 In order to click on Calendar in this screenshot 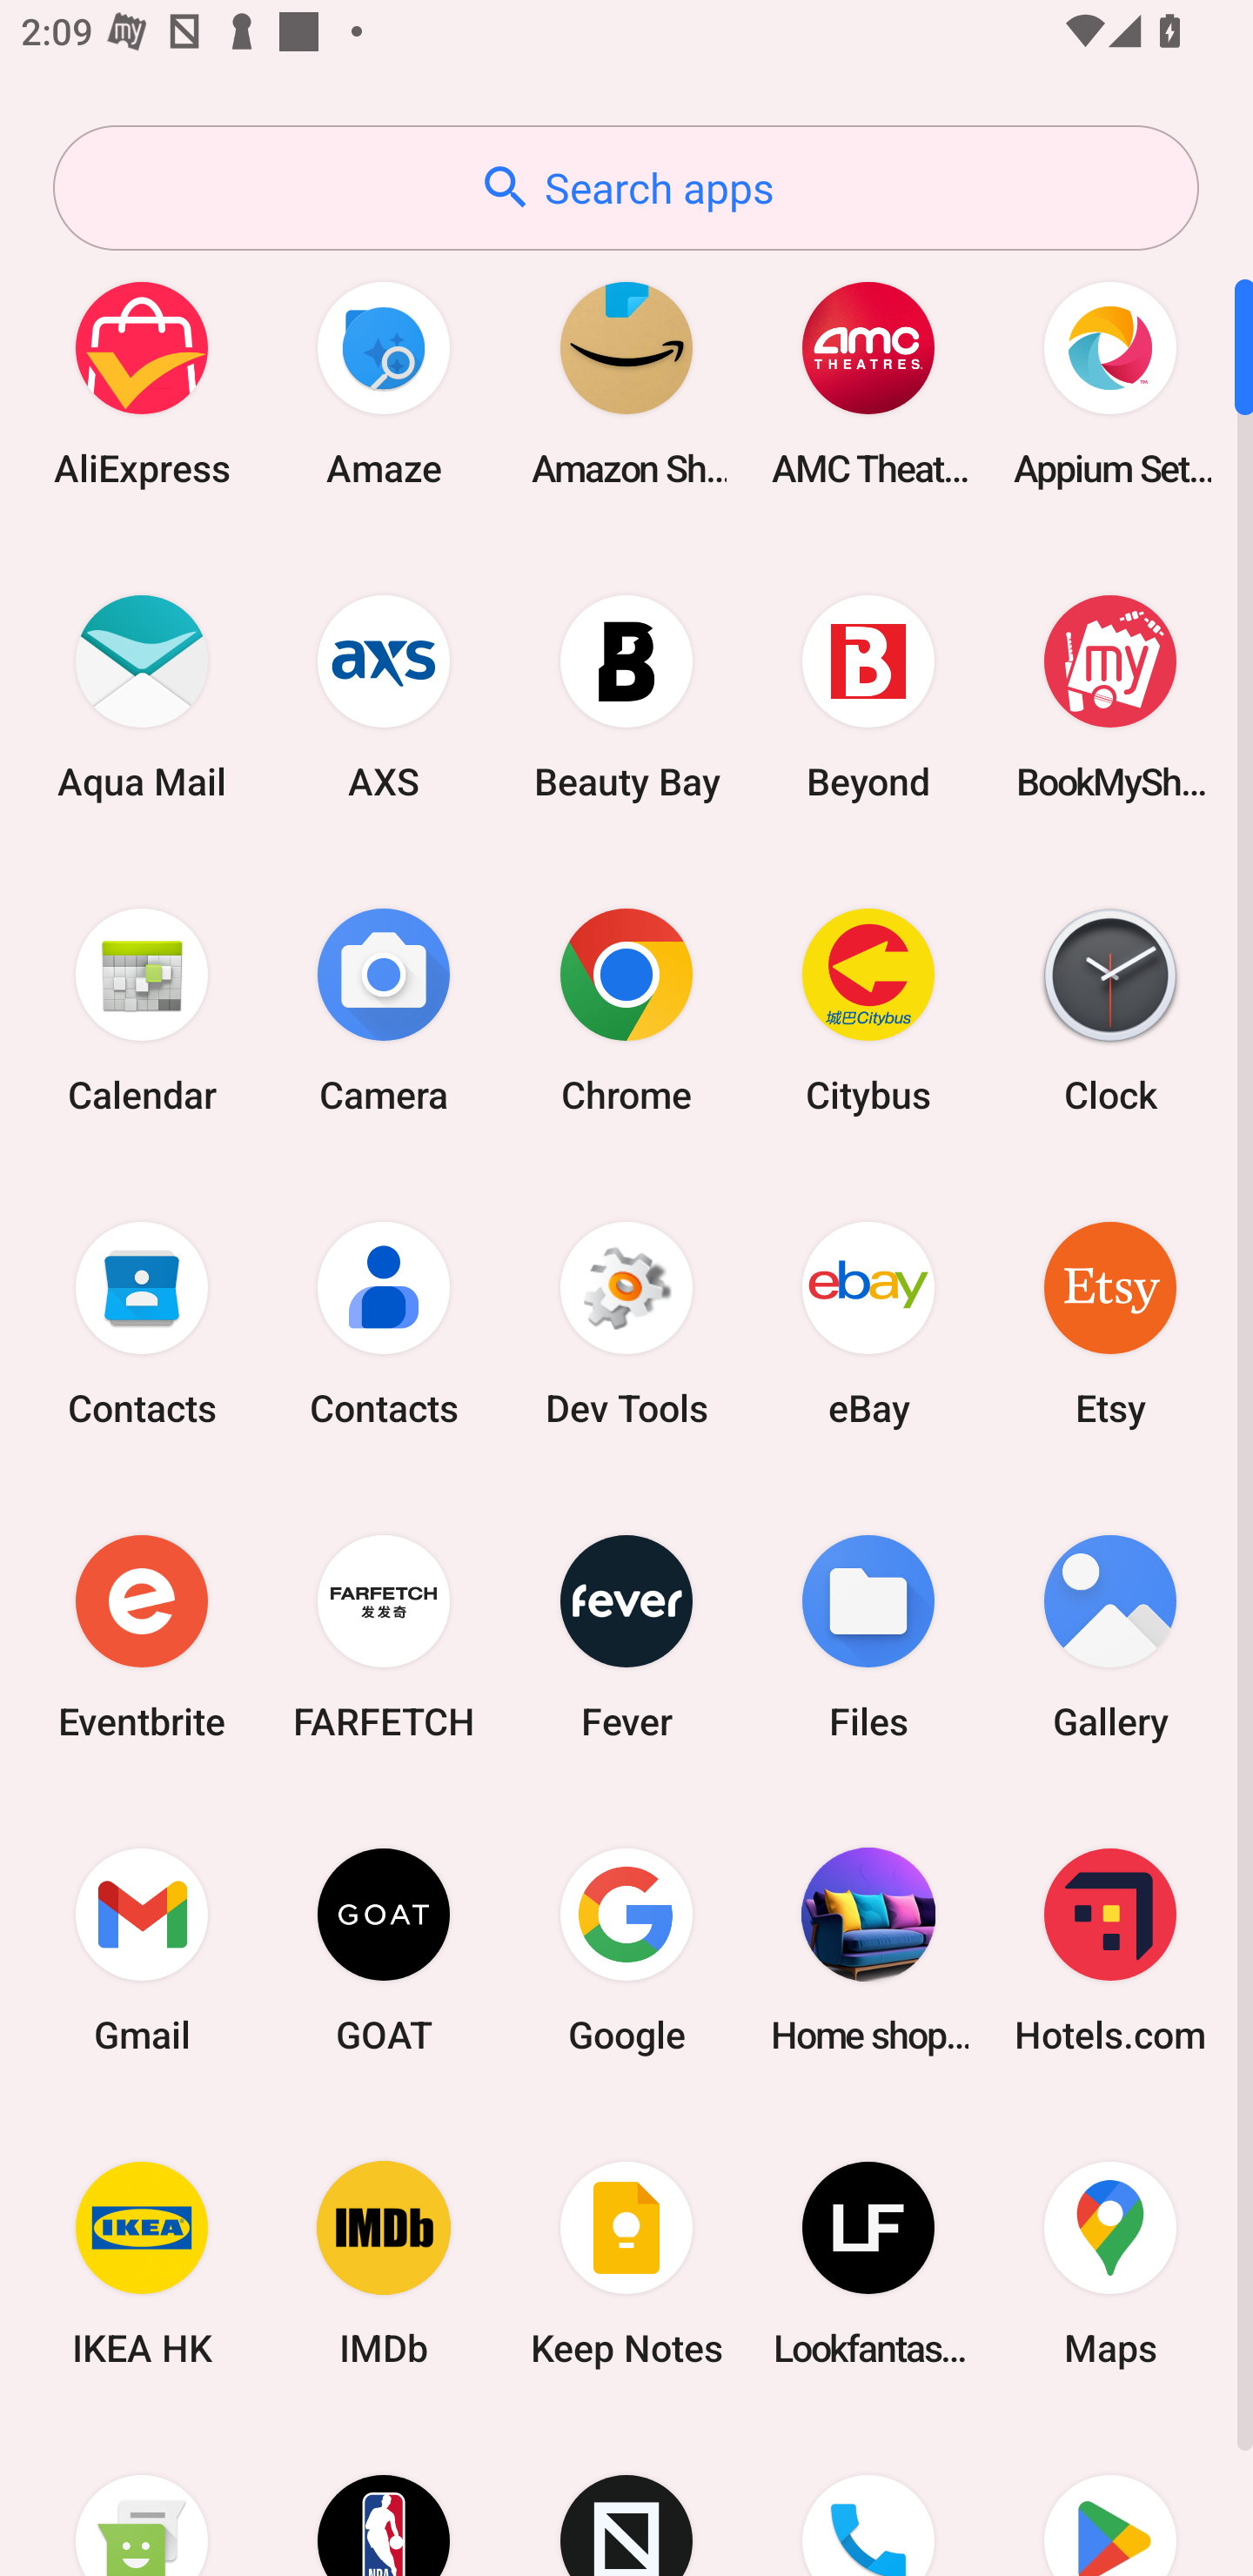, I will do `click(142, 1010)`.